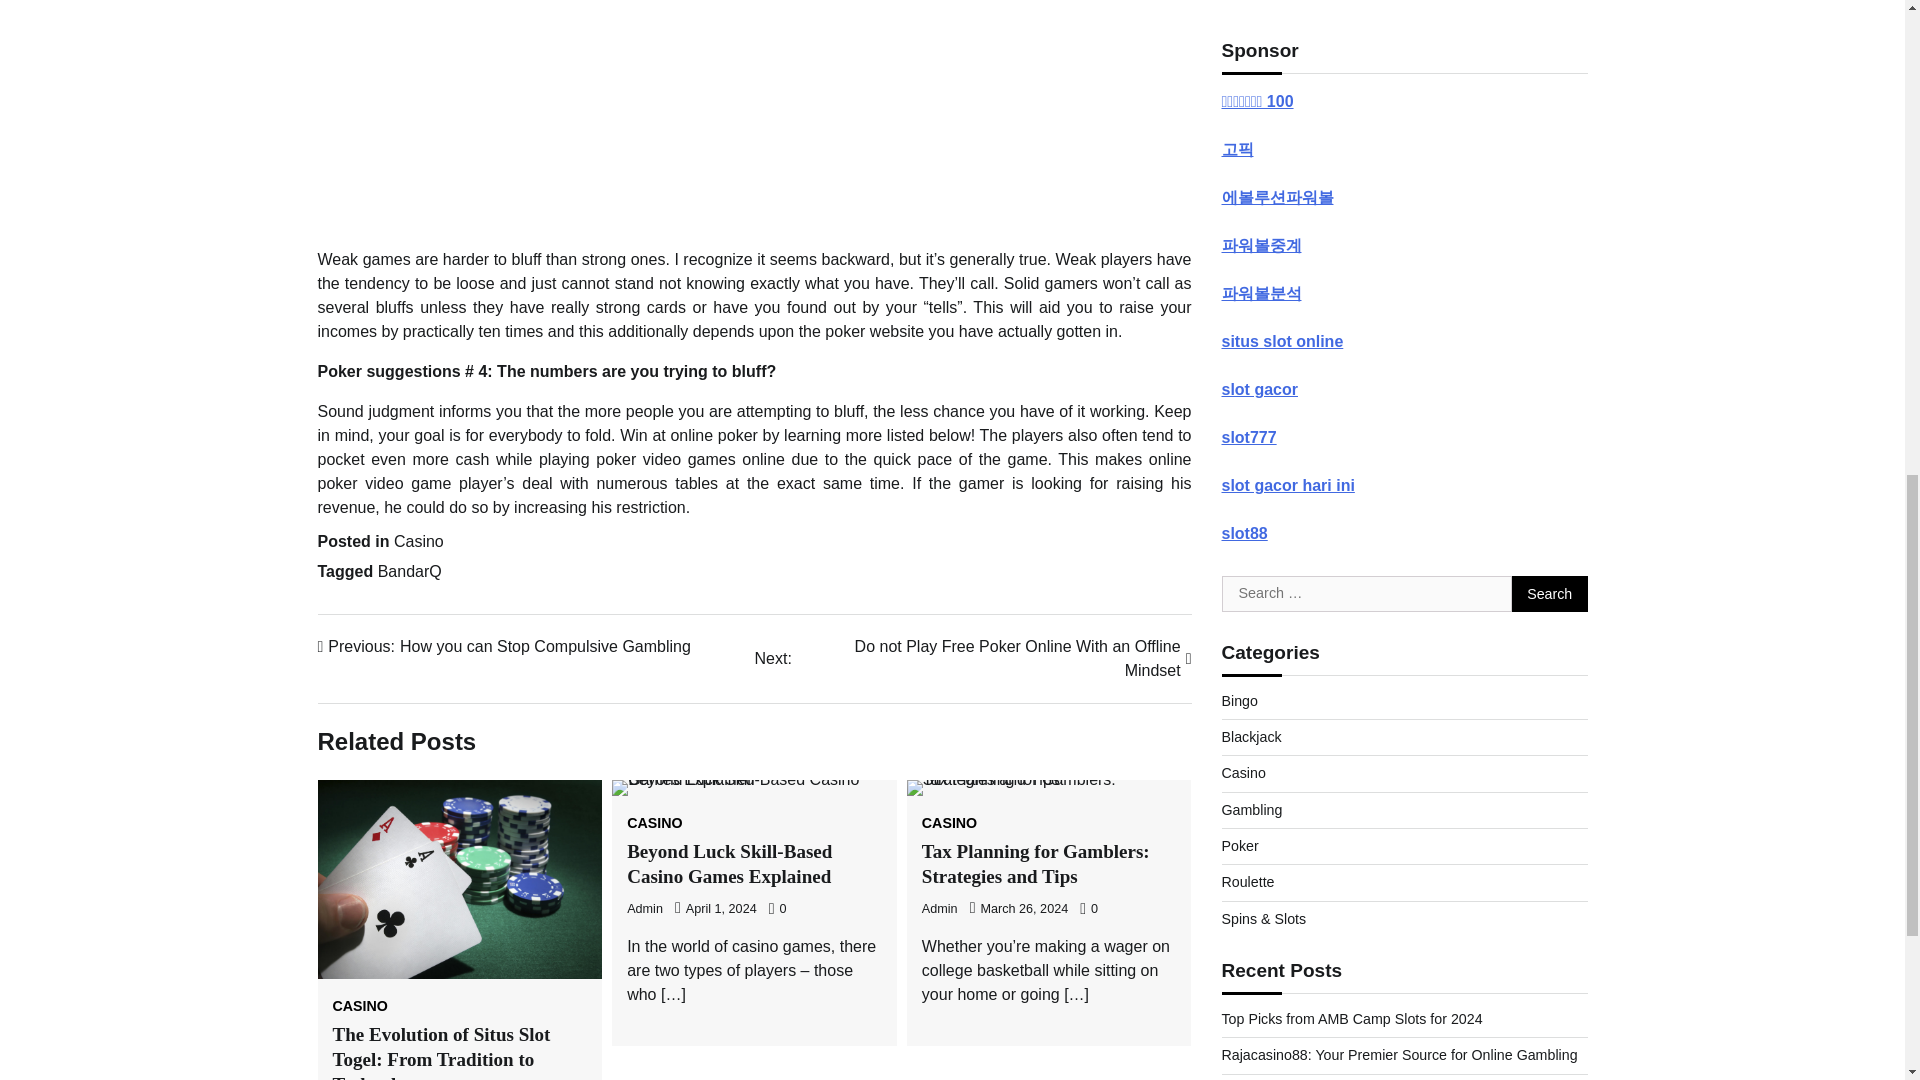 This screenshot has width=1920, height=1080. Describe the element at coordinates (1036, 864) in the screenshot. I see `Tax Planning for Gamblers: Strategies and Tips` at that location.